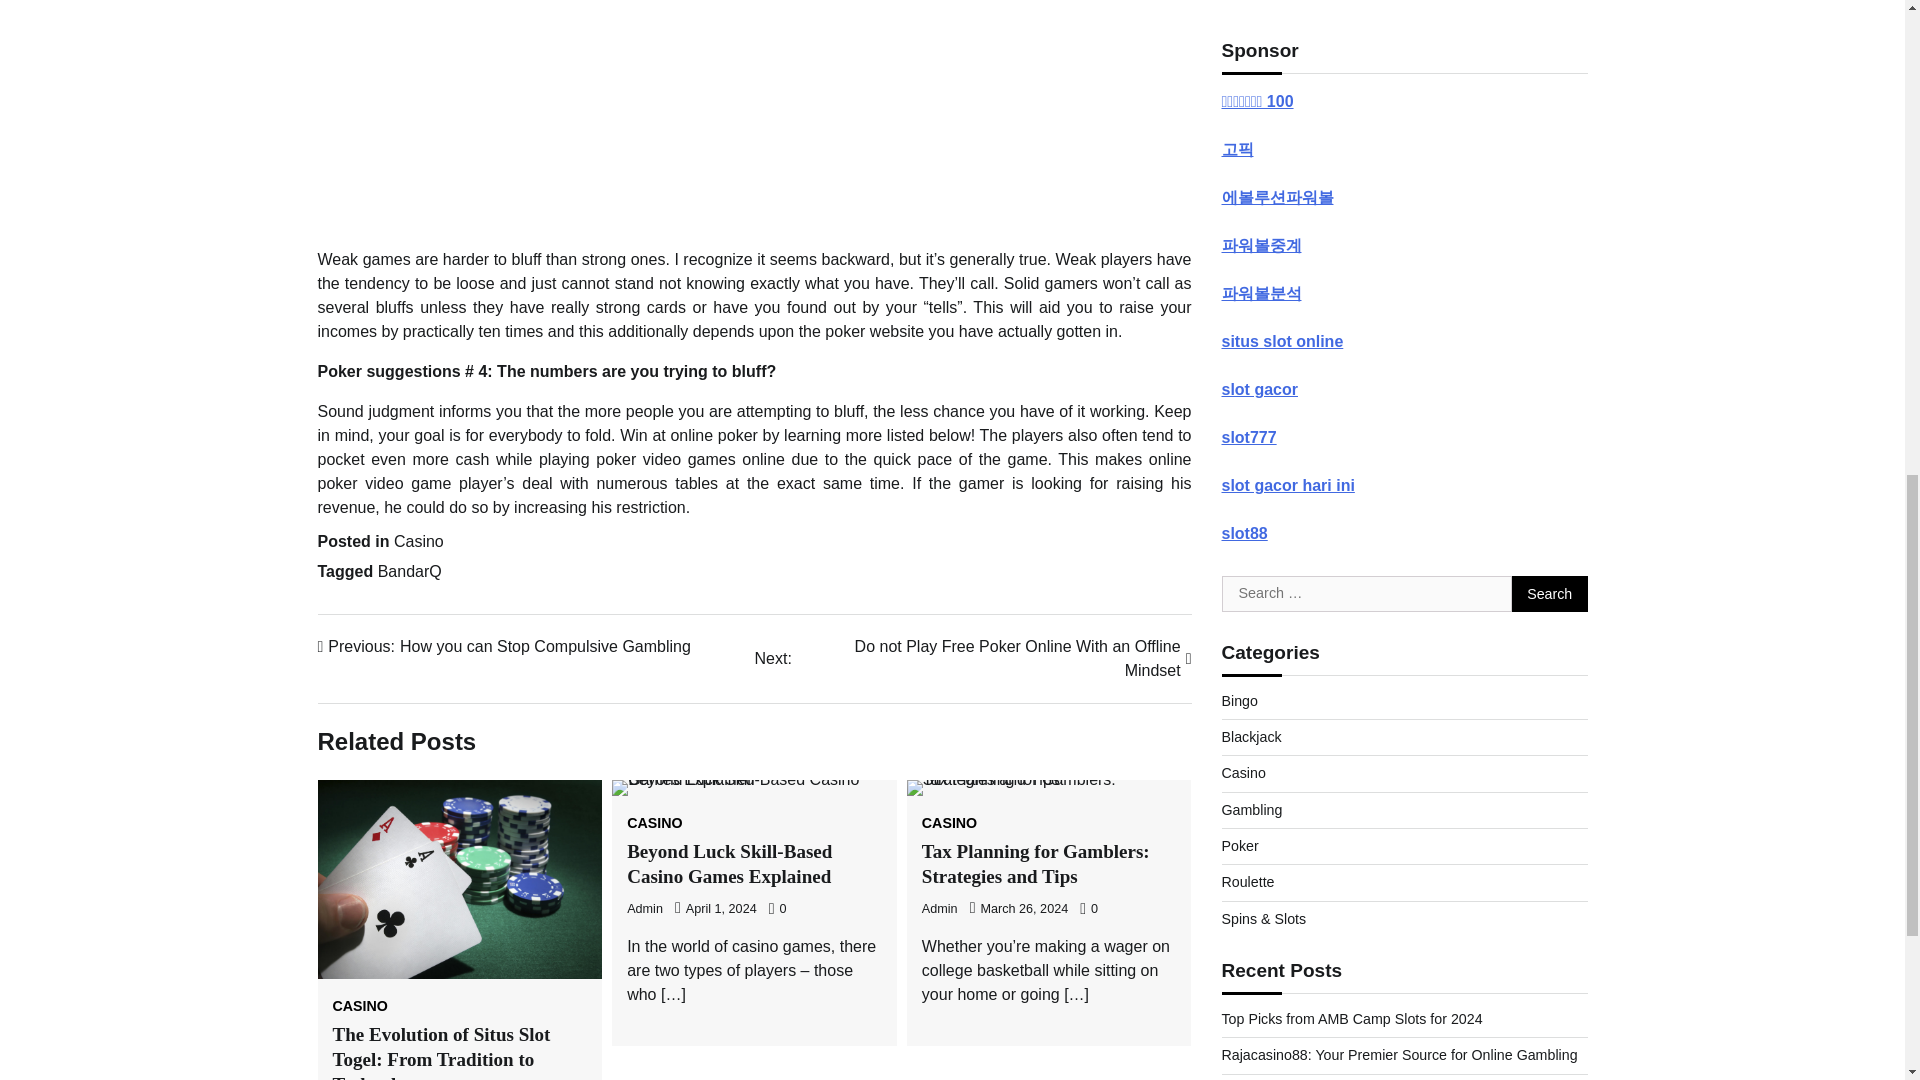 This screenshot has width=1920, height=1080. Describe the element at coordinates (1036, 864) in the screenshot. I see `Tax Planning for Gamblers: Strategies and Tips` at that location.